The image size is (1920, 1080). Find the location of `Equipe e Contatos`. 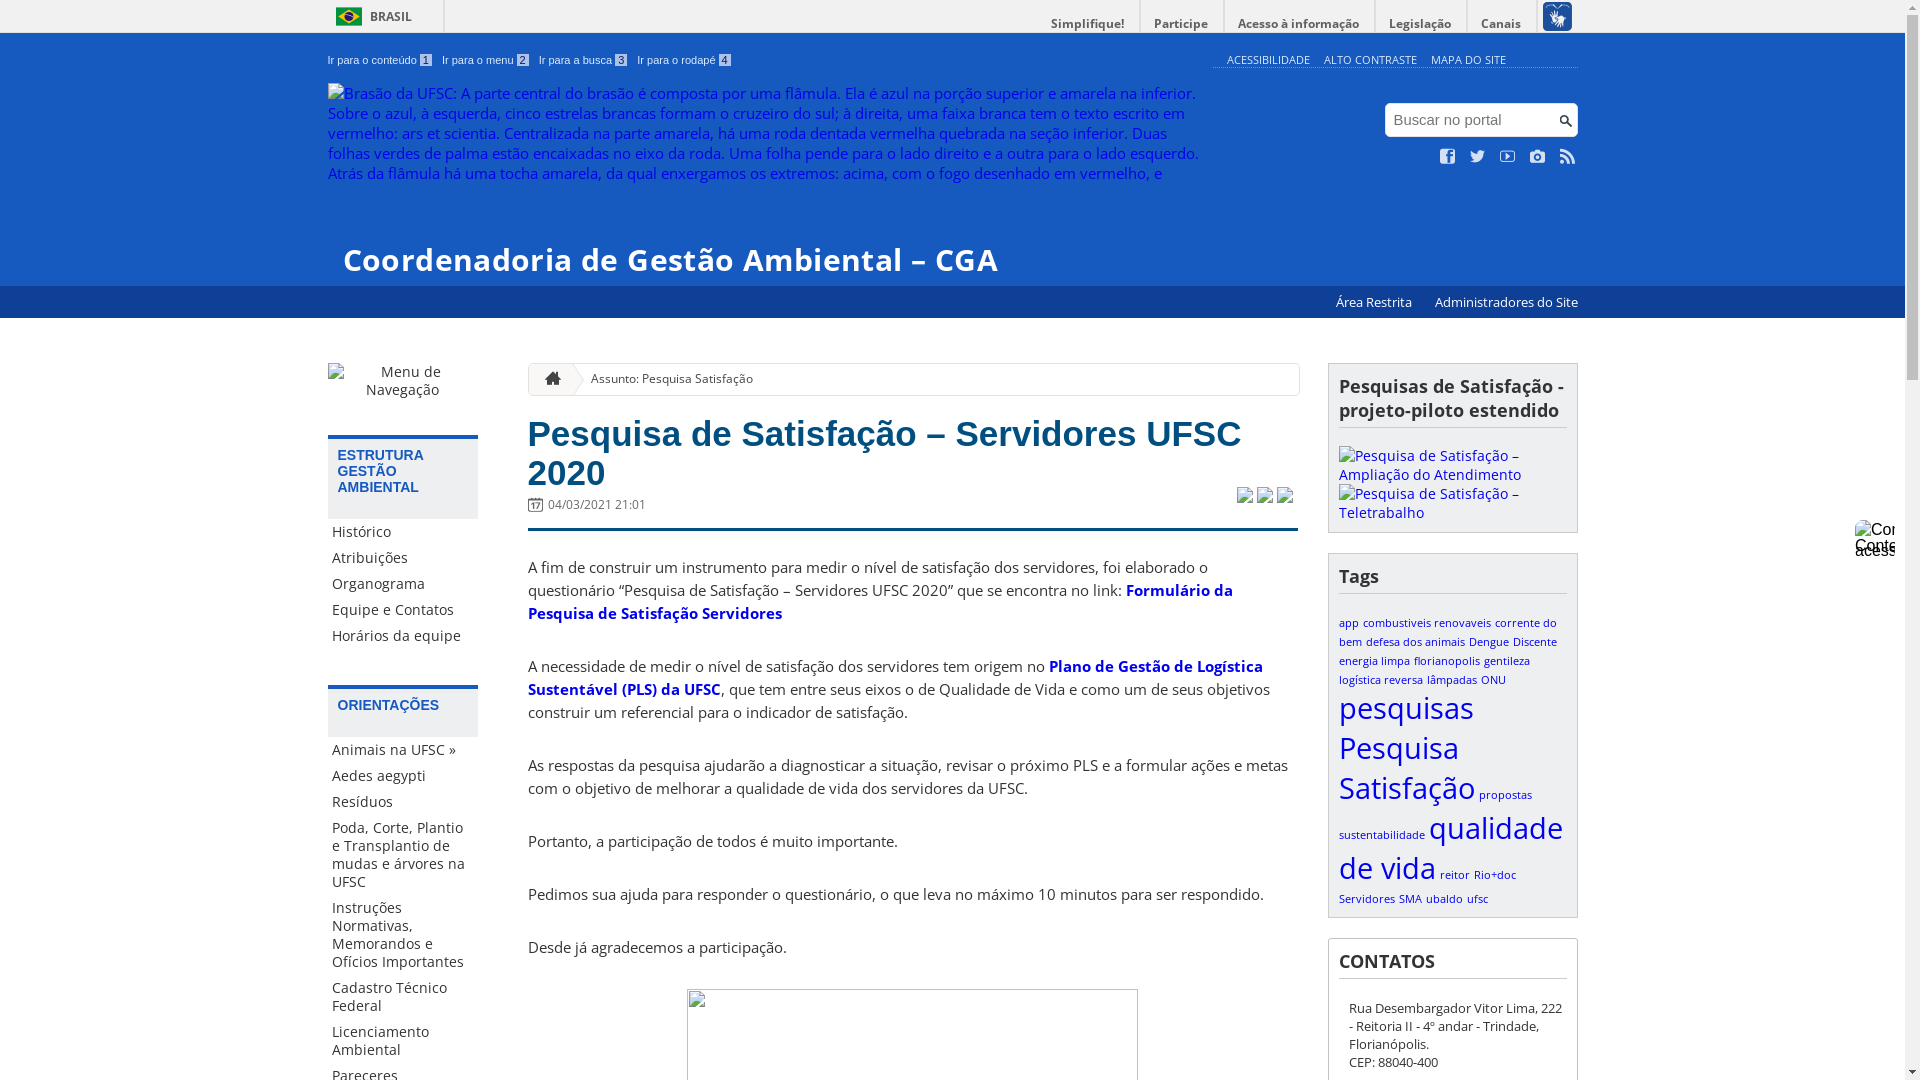

Equipe e Contatos is located at coordinates (403, 610).